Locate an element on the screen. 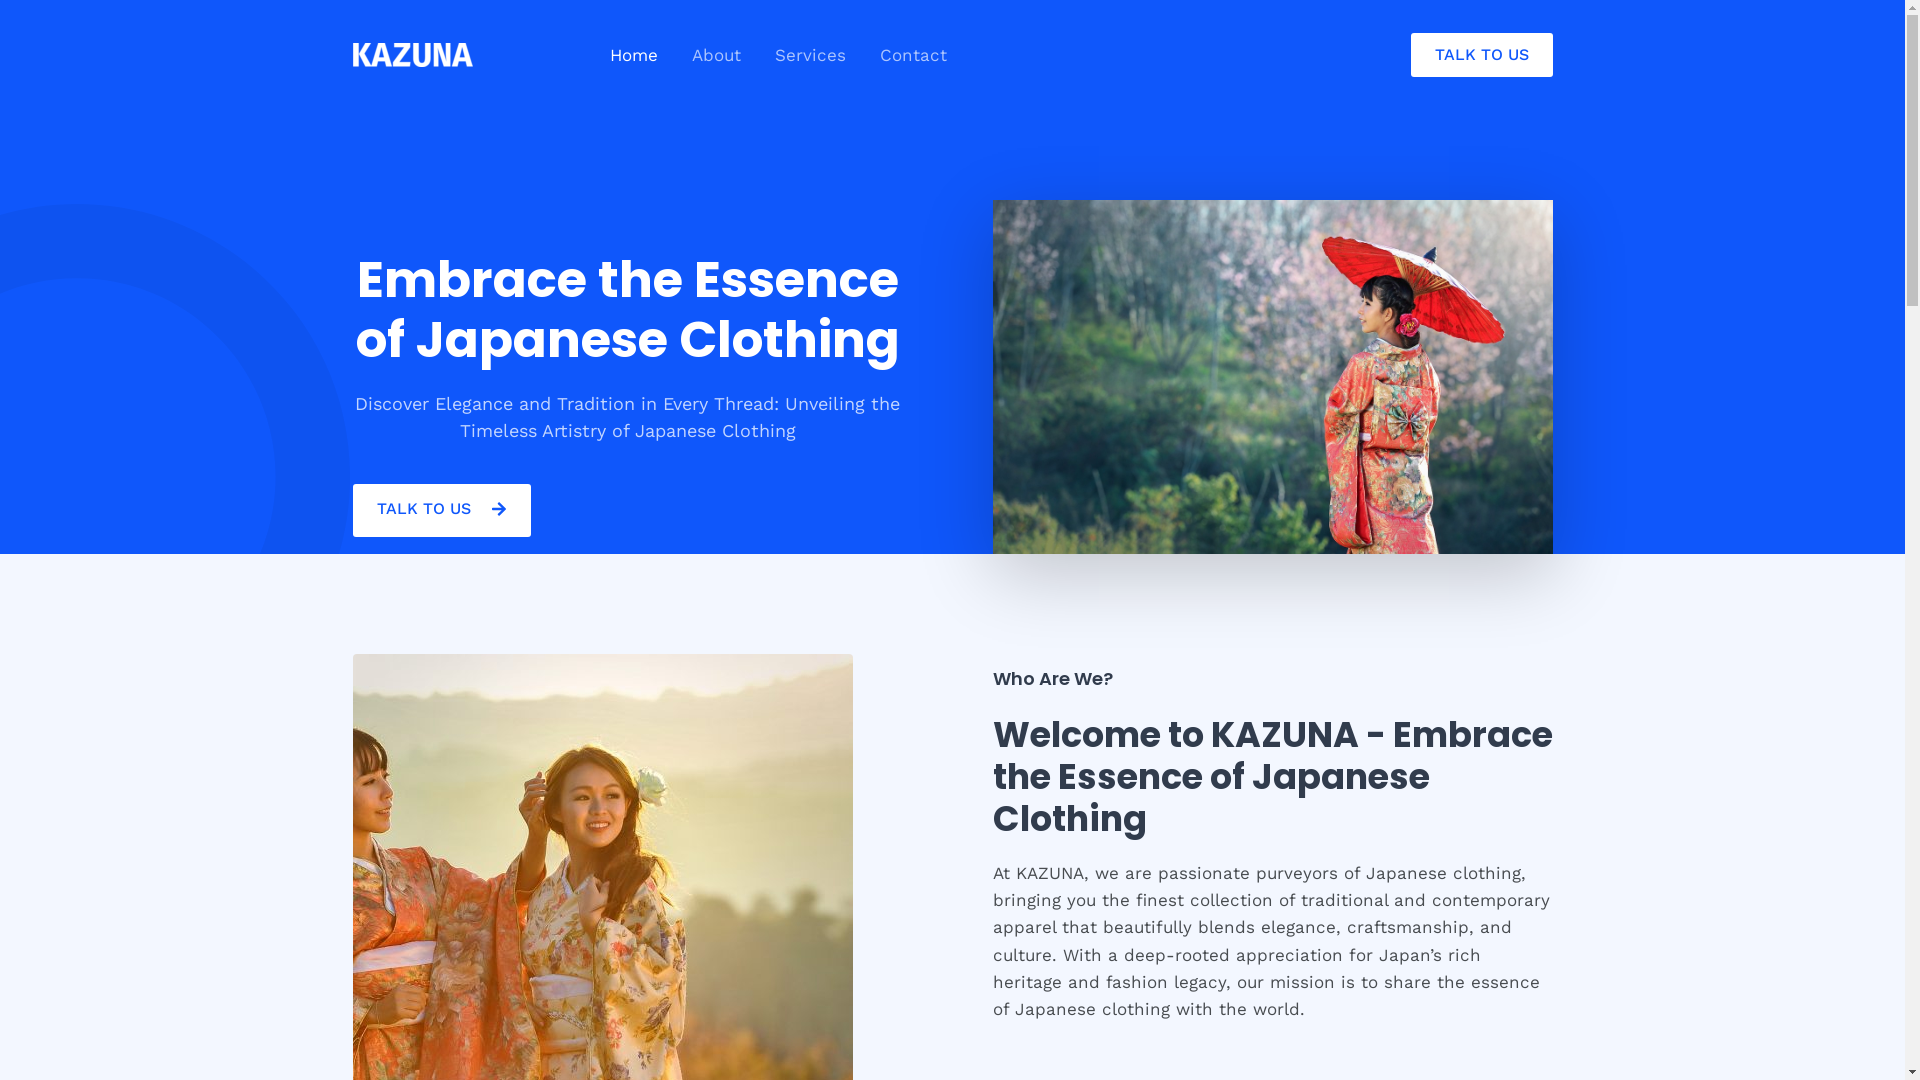  TALK TO US is located at coordinates (1481, 55).